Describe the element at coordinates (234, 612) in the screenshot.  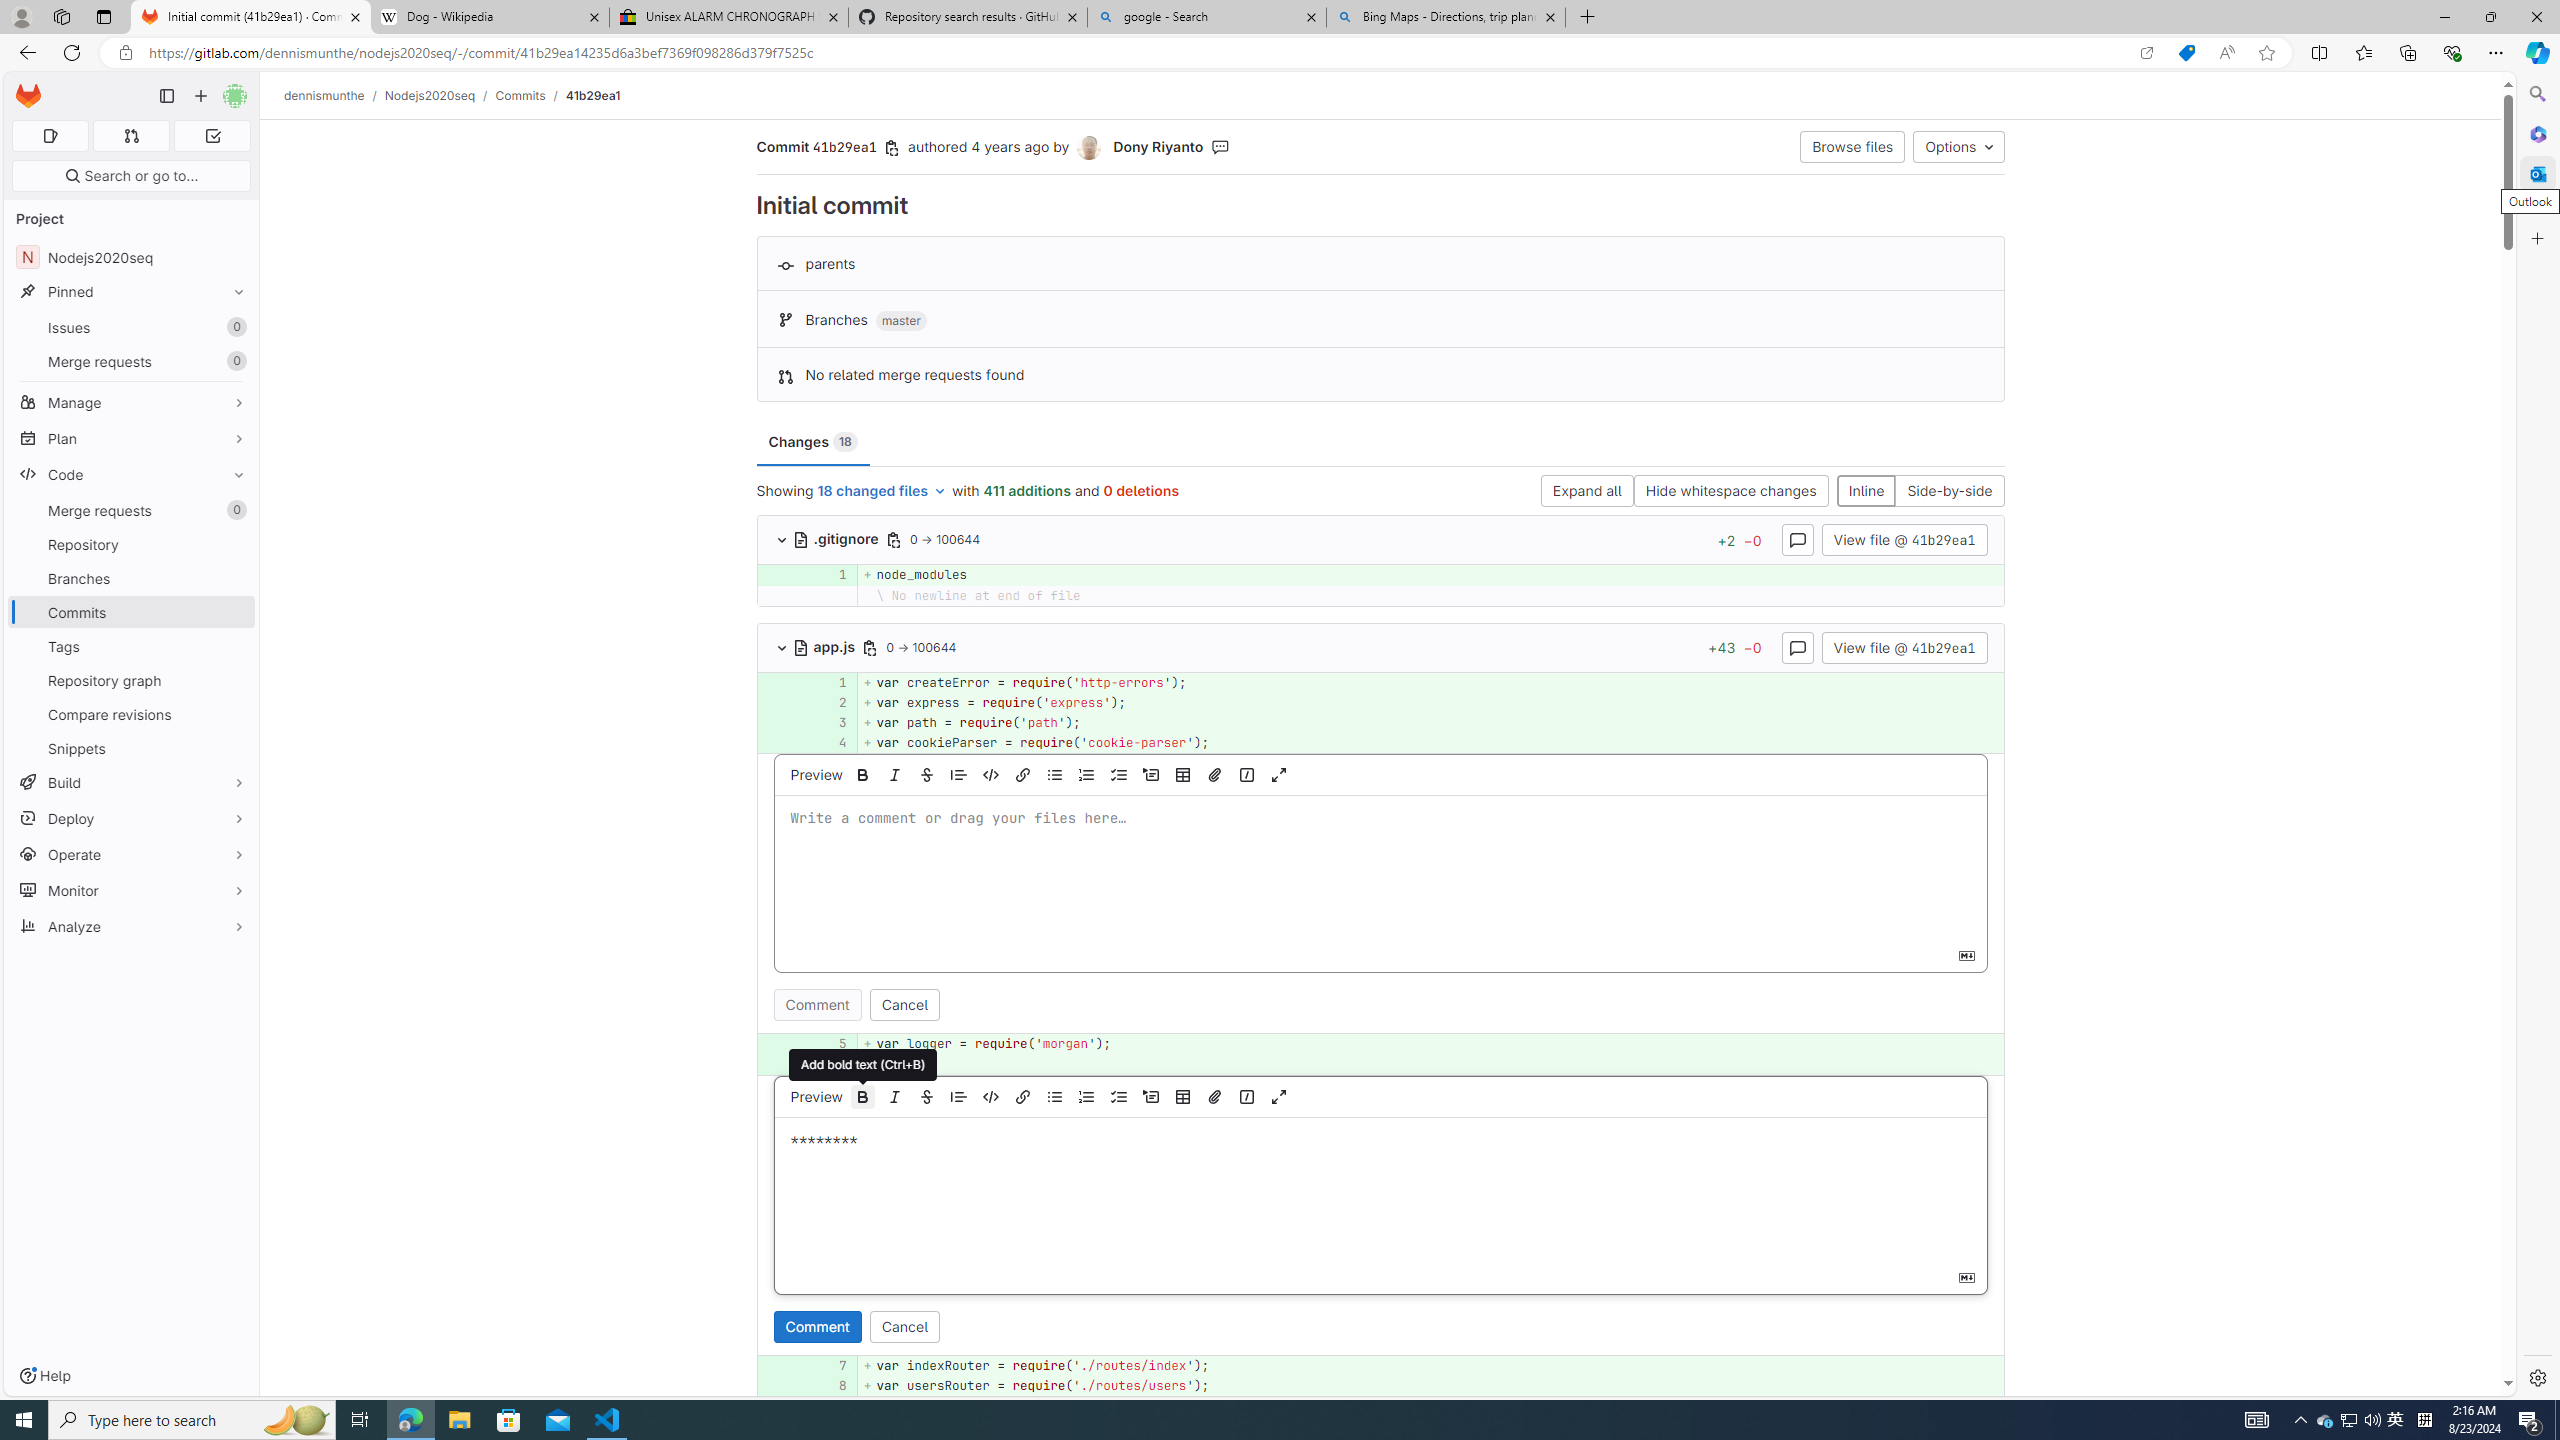
I see `Pin Commits` at that location.